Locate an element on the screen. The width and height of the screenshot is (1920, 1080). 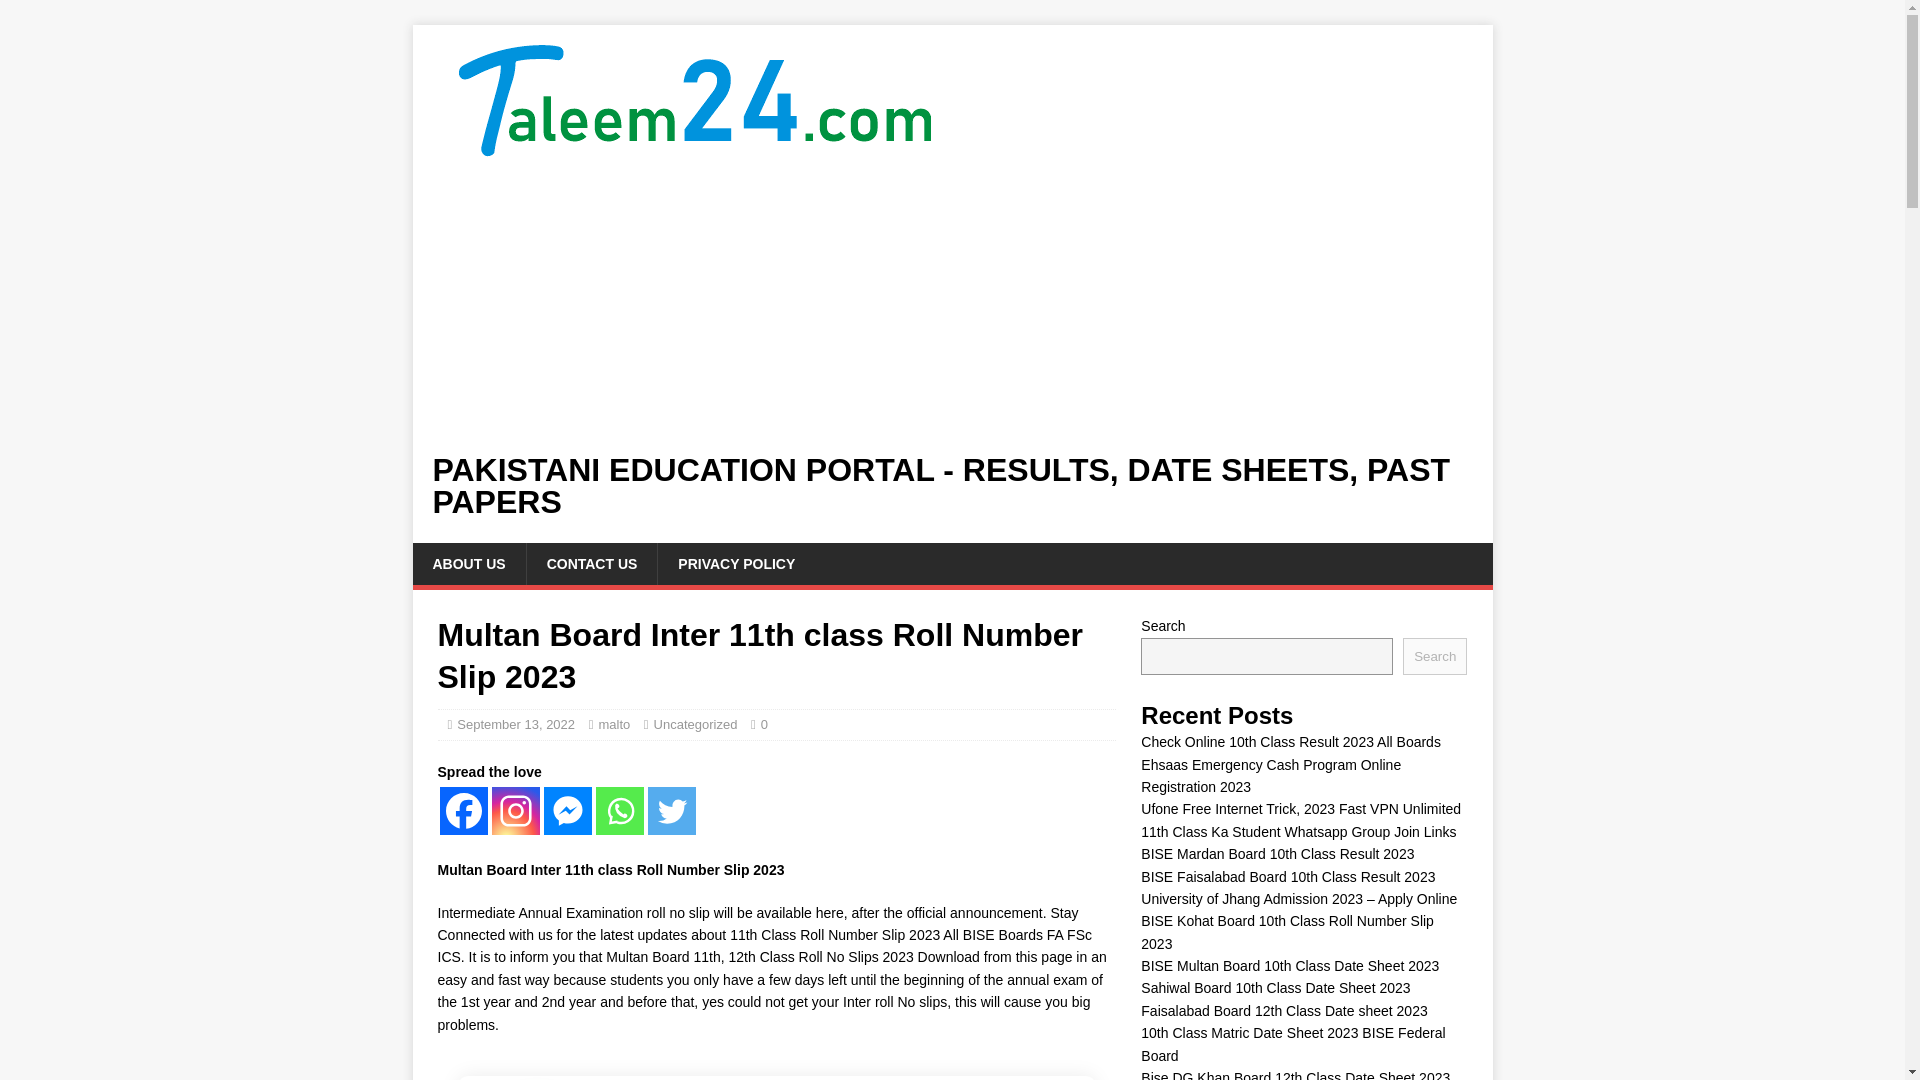
Instagram is located at coordinates (515, 810).